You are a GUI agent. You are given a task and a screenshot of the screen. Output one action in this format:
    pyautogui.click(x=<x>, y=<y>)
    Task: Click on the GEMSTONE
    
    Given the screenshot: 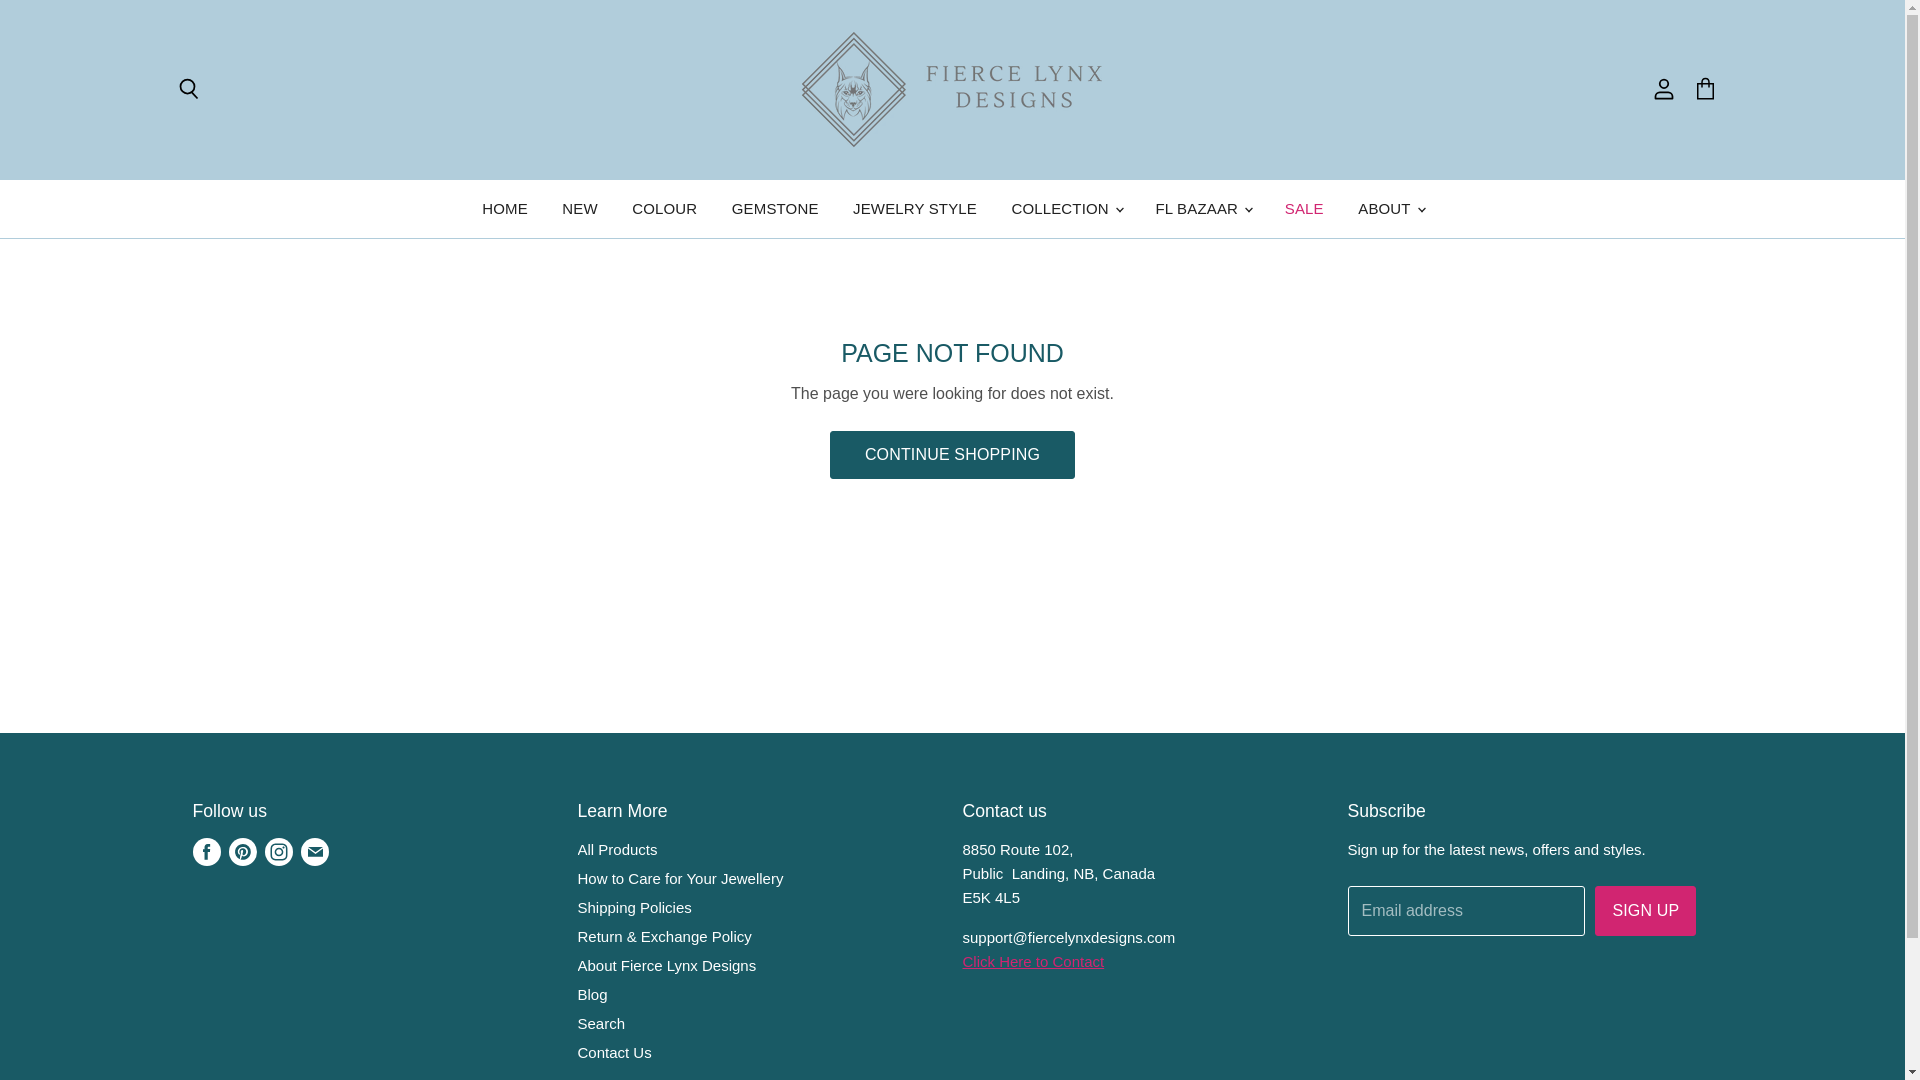 What is the action you would take?
    pyautogui.click(x=774, y=208)
    